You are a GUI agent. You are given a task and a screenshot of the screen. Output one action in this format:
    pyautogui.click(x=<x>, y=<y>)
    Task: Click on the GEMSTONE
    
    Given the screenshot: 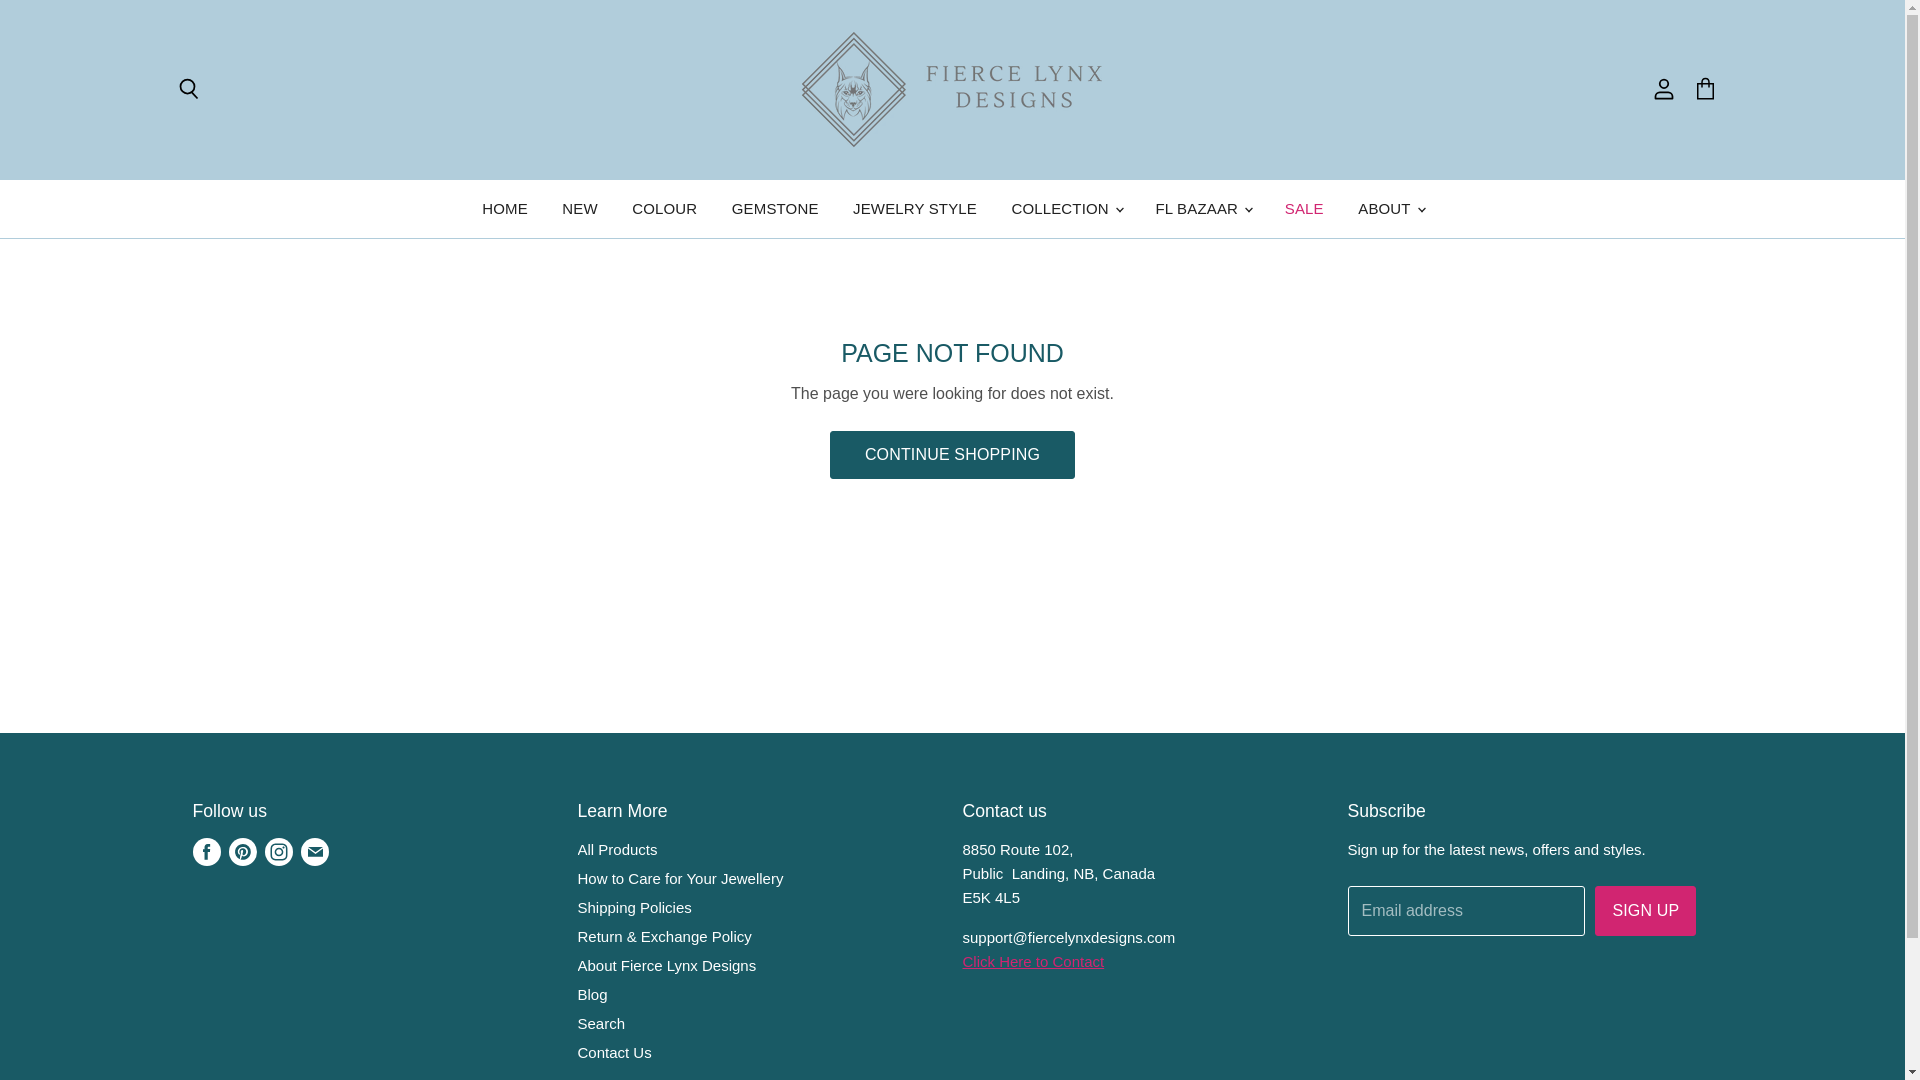 What is the action you would take?
    pyautogui.click(x=774, y=208)
    